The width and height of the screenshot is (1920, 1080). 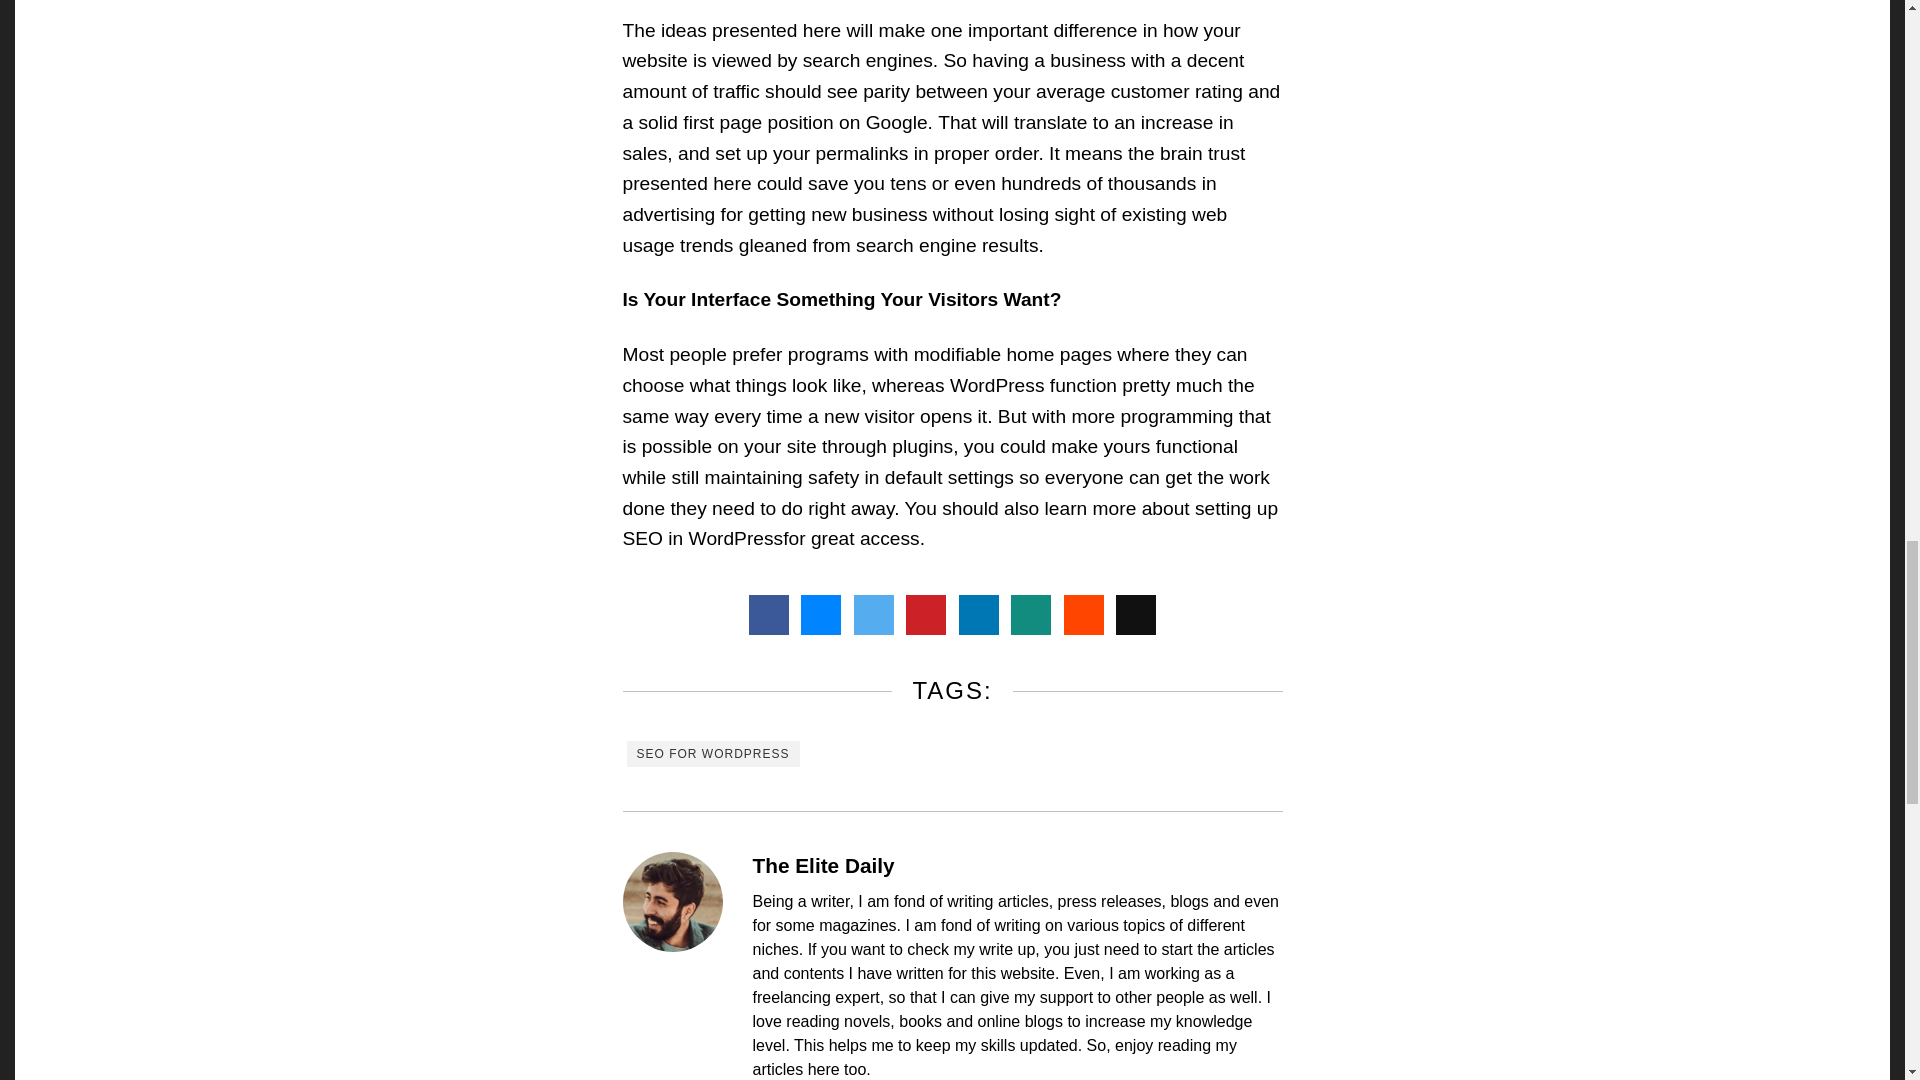 What do you see at coordinates (823, 865) in the screenshot?
I see `The Elite Daily` at bounding box center [823, 865].